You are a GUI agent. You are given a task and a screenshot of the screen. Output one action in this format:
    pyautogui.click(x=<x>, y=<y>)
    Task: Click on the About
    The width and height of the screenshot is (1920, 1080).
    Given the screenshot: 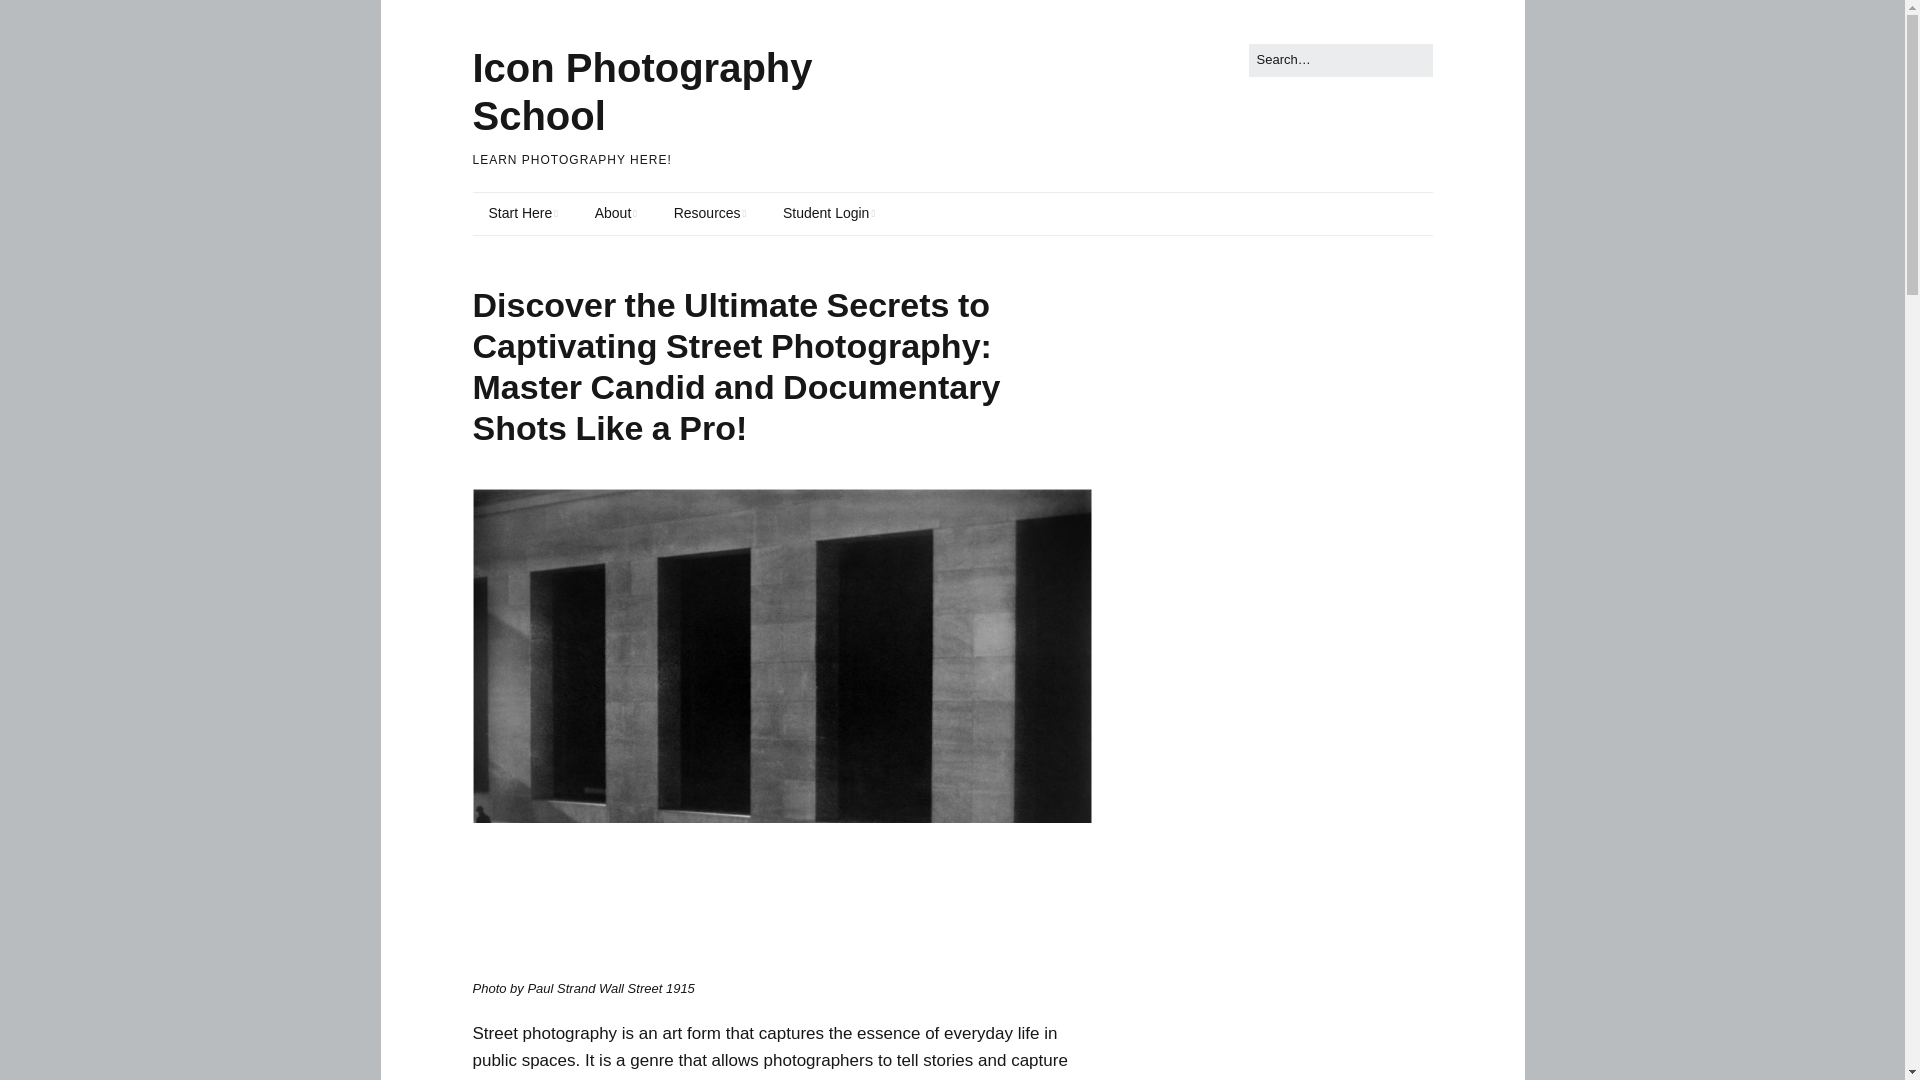 What is the action you would take?
    pyautogui.click(x=616, y=214)
    